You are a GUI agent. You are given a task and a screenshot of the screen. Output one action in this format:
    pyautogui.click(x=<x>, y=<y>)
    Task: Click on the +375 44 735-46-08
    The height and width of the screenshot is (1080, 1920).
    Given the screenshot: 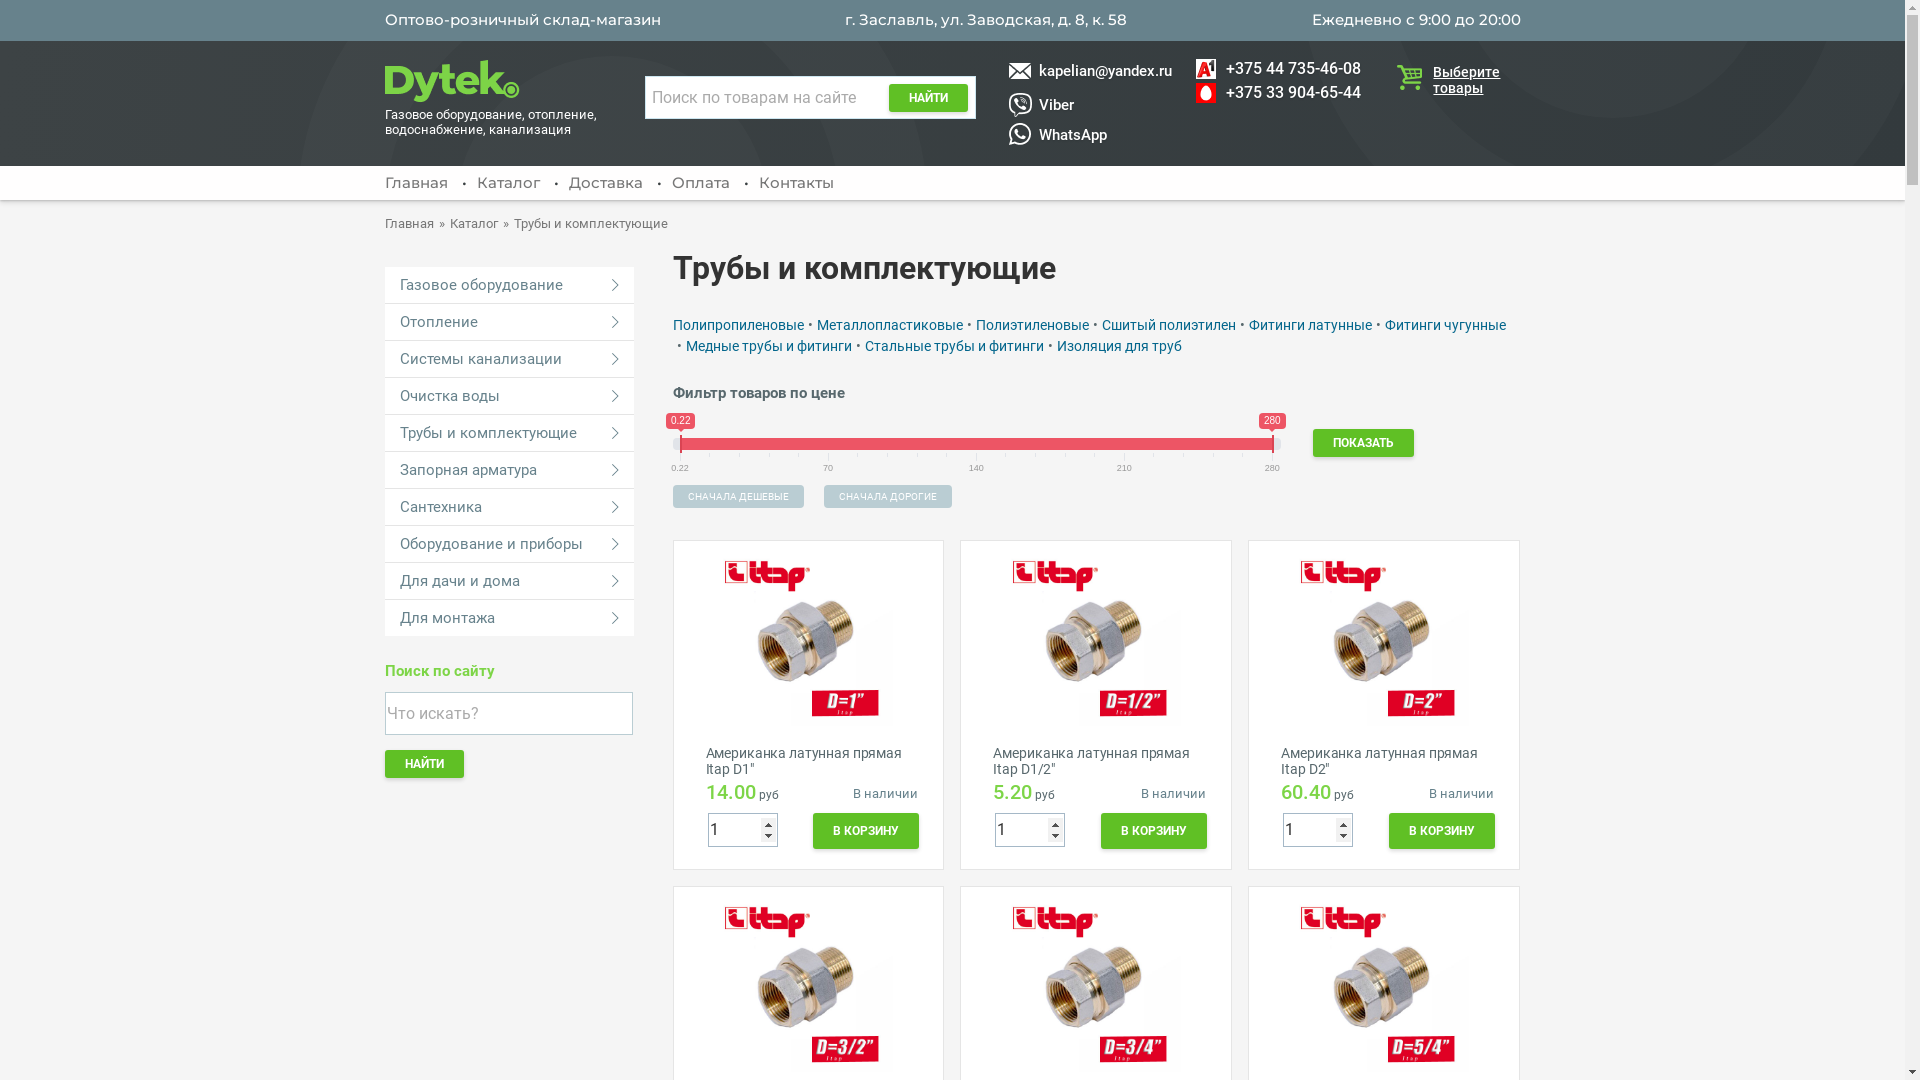 What is the action you would take?
    pyautogui.click(x=1278, y=69)
    